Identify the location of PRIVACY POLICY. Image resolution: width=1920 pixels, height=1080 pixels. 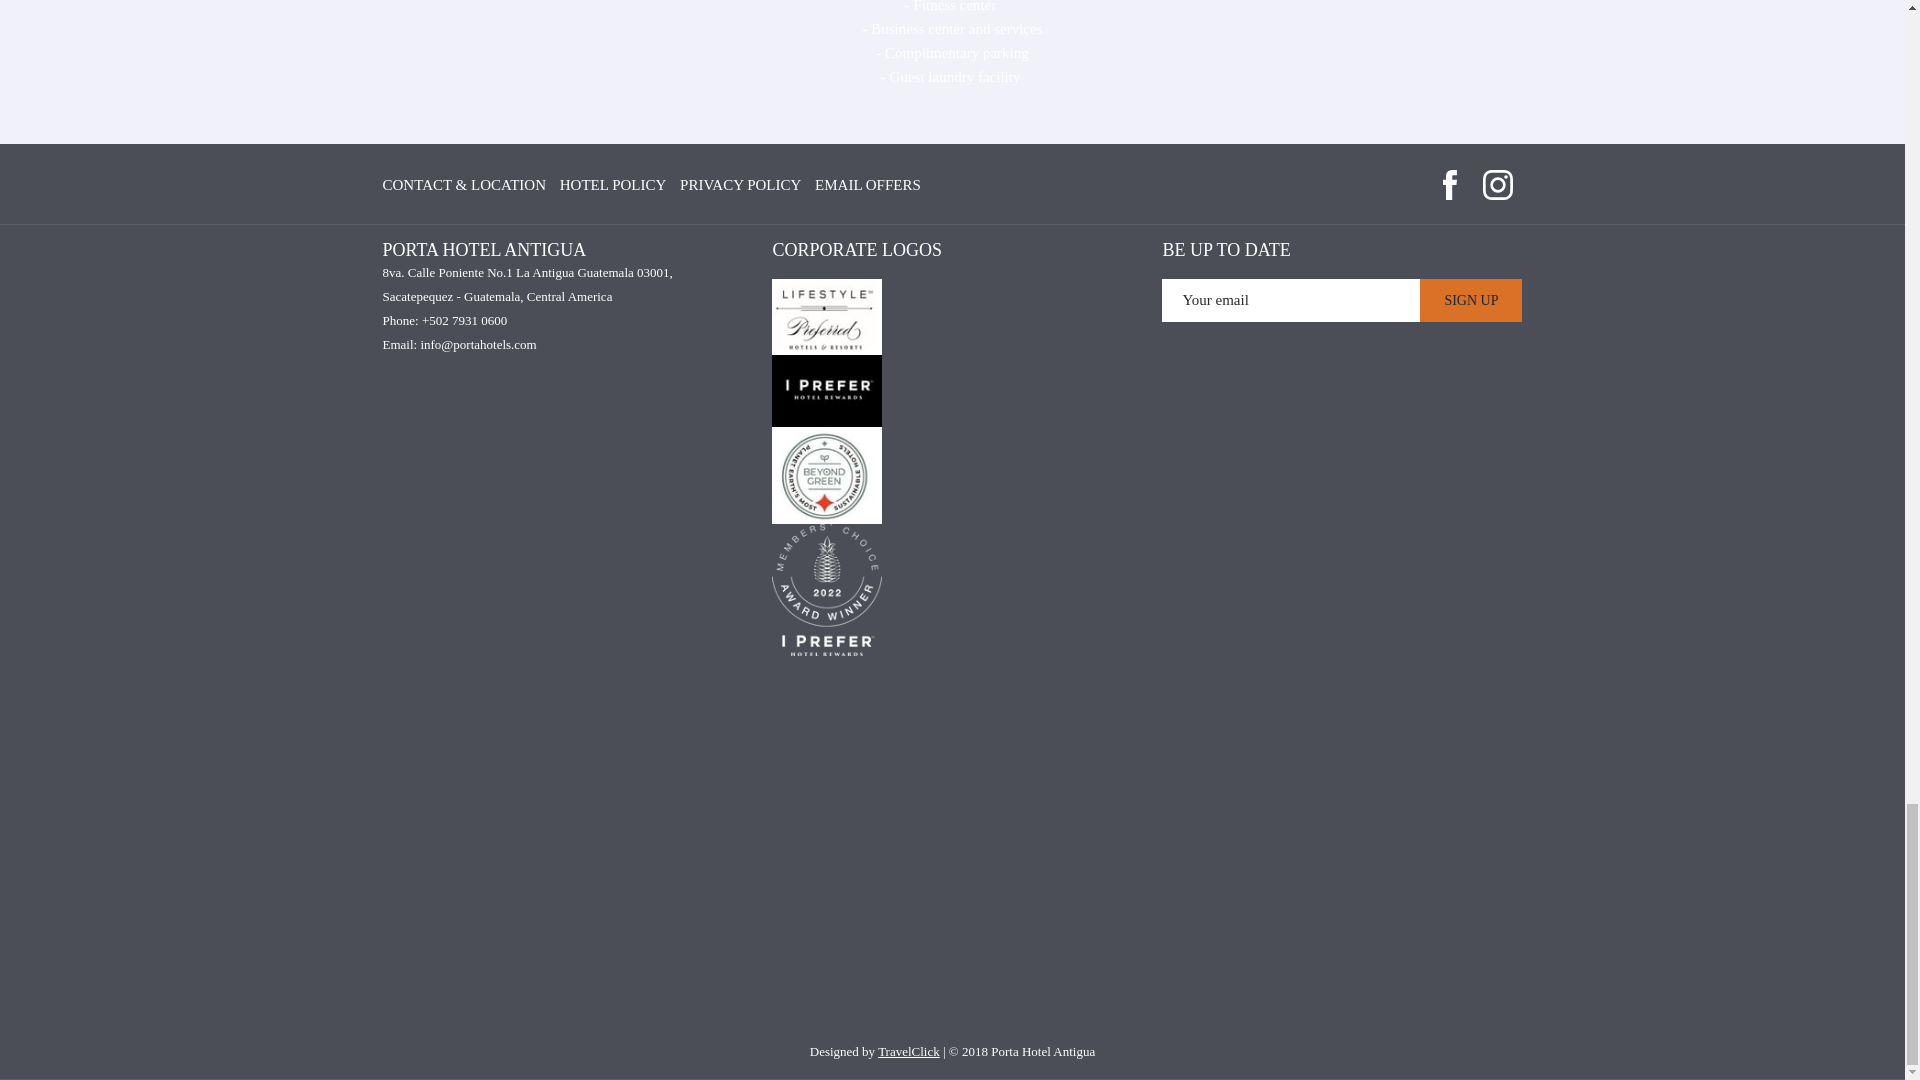
(740, 186).